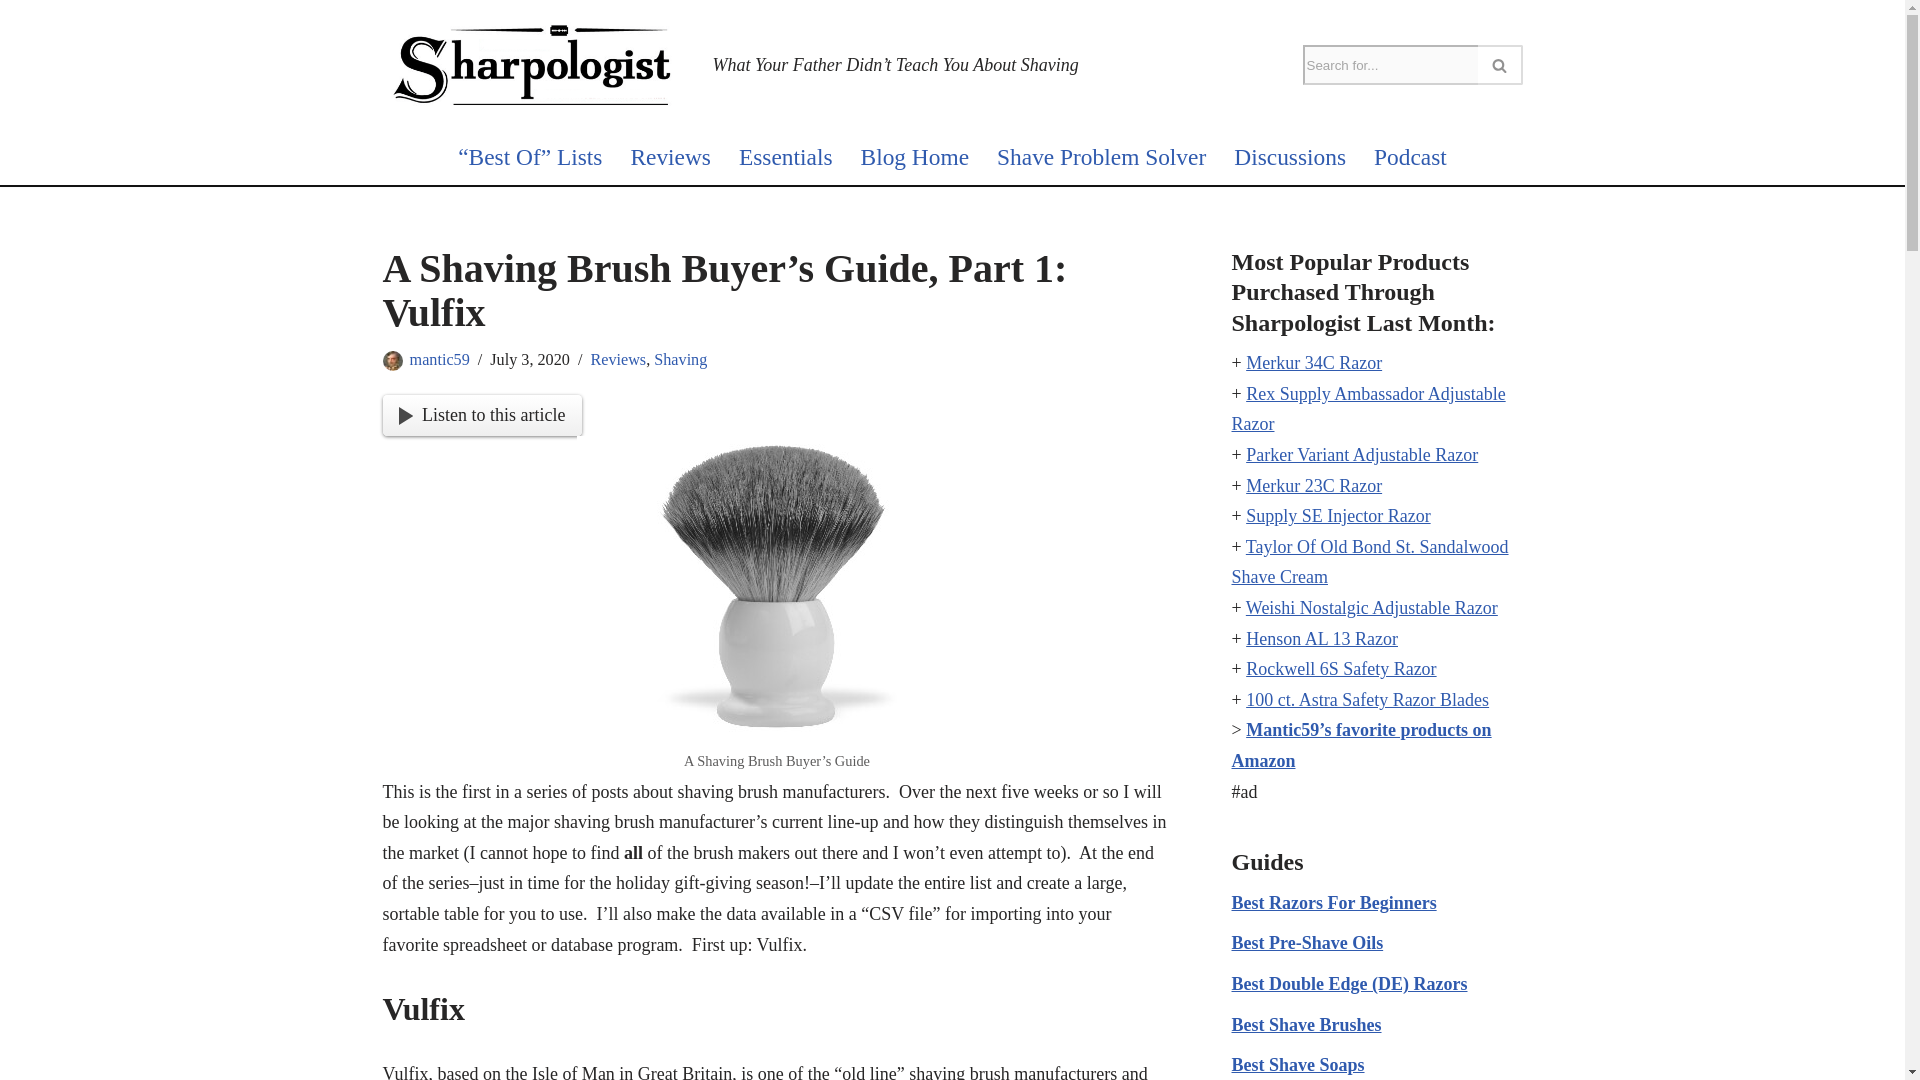 The height and width of the screenshot is (1080, 1920). Describe the element at coordinates (1410, 157) in the screenshot. I see `Podcast` at that location.